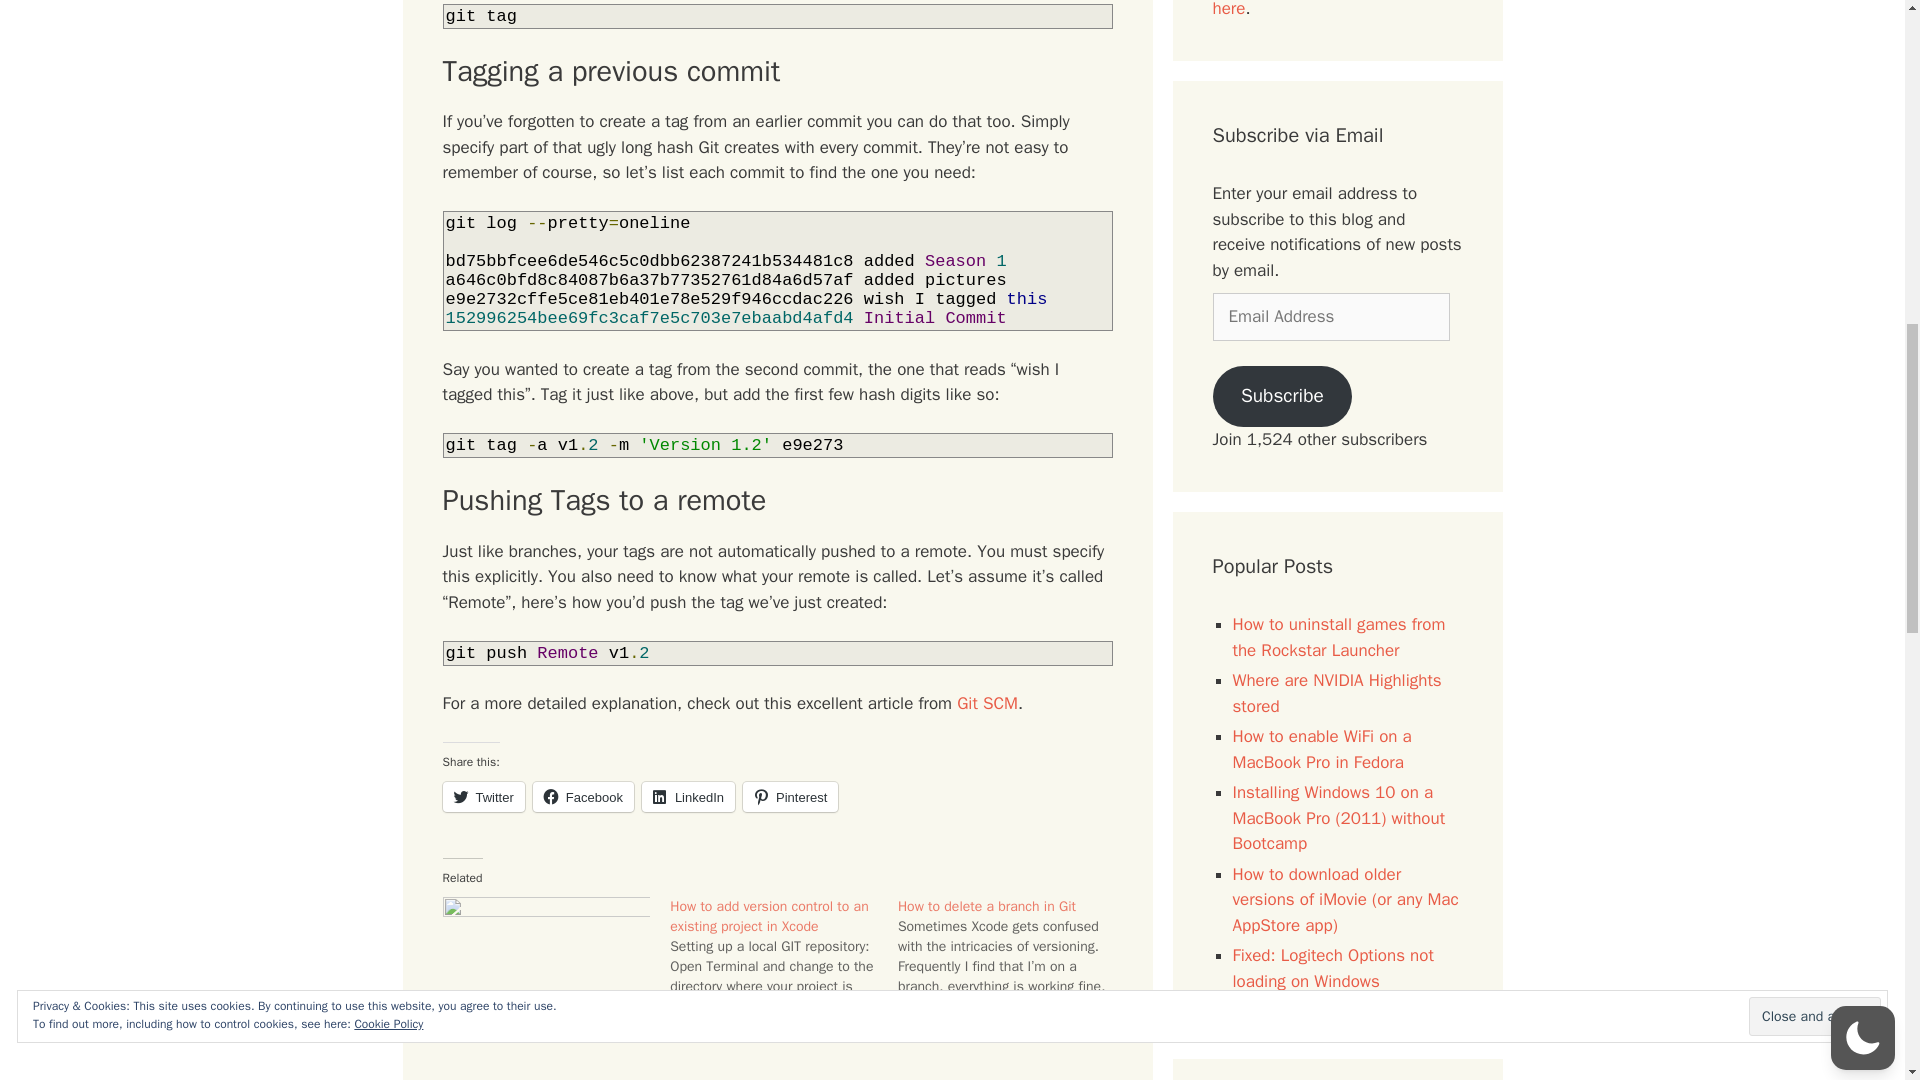  I want to click on Click to share on Pinterest, so click(790, 796).